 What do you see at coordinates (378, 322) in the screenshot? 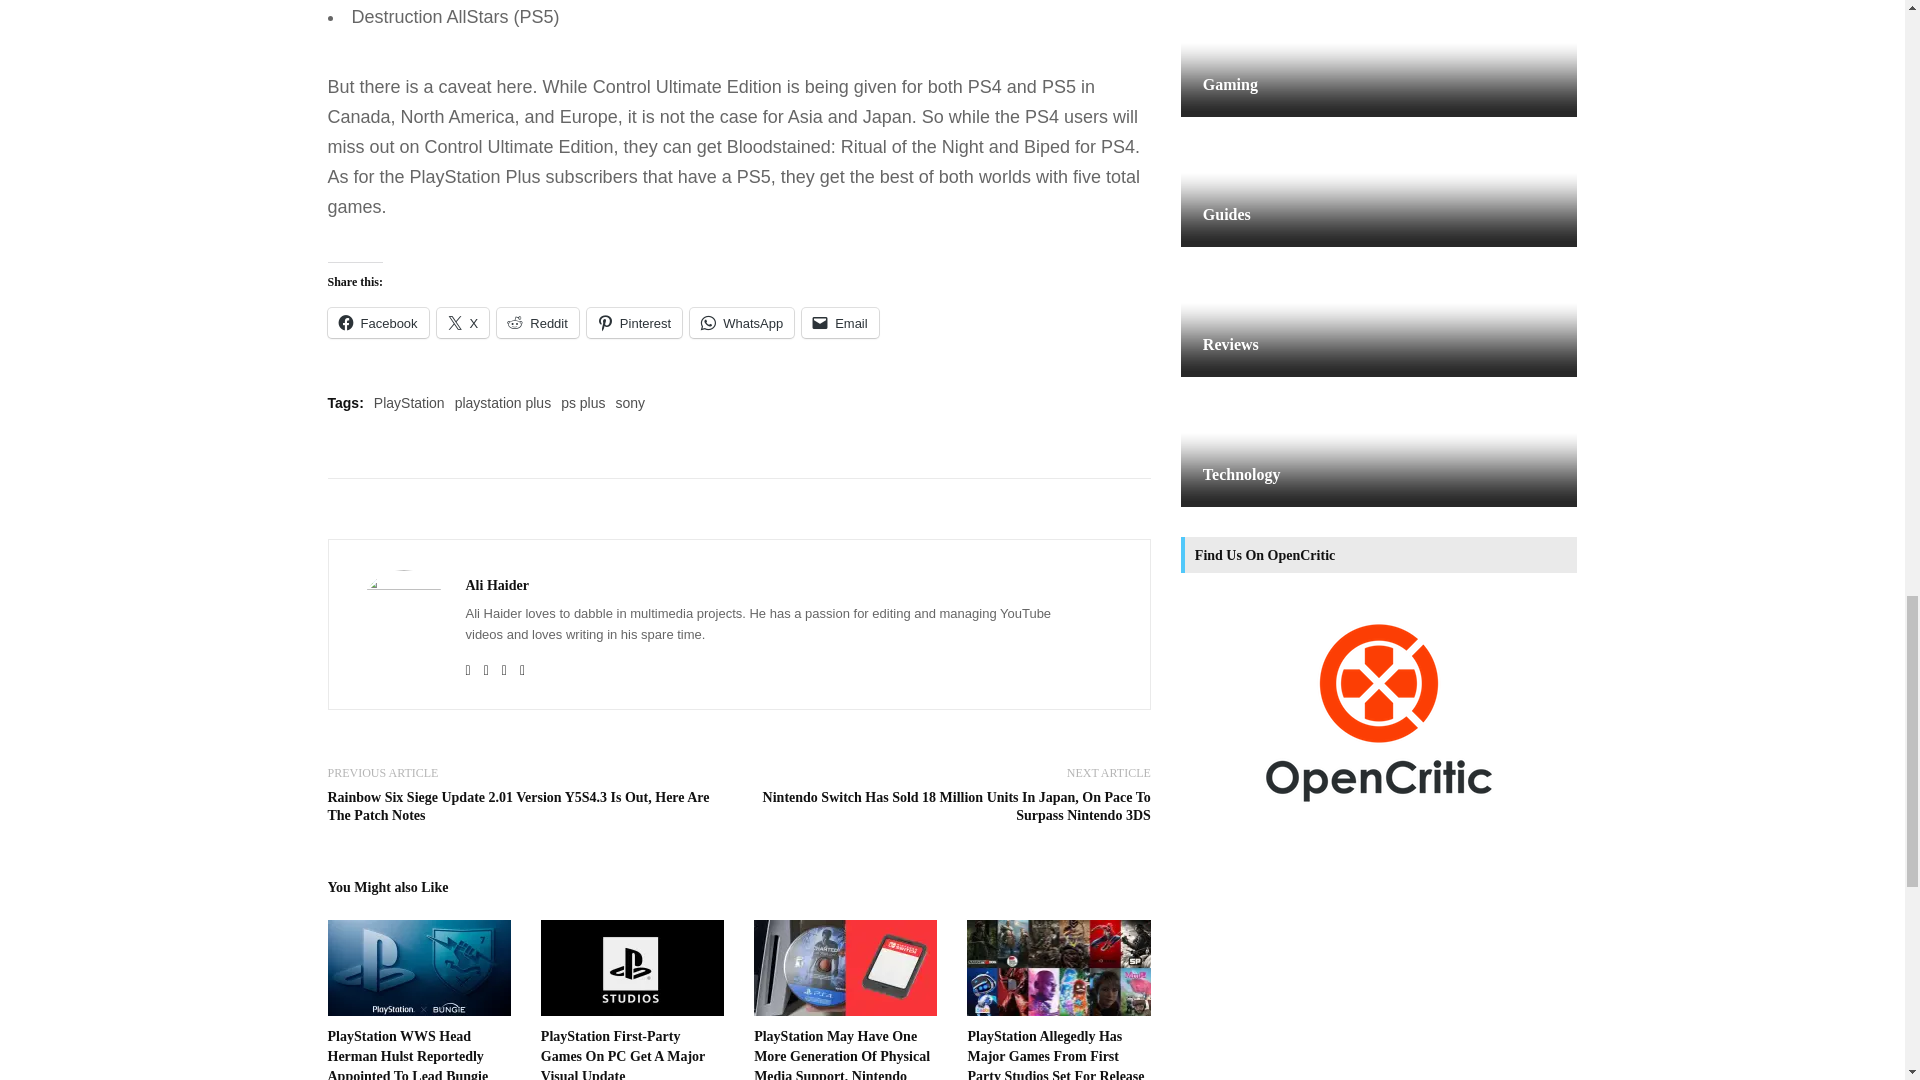
I see `Facebook` at bounding box center [378, 322].